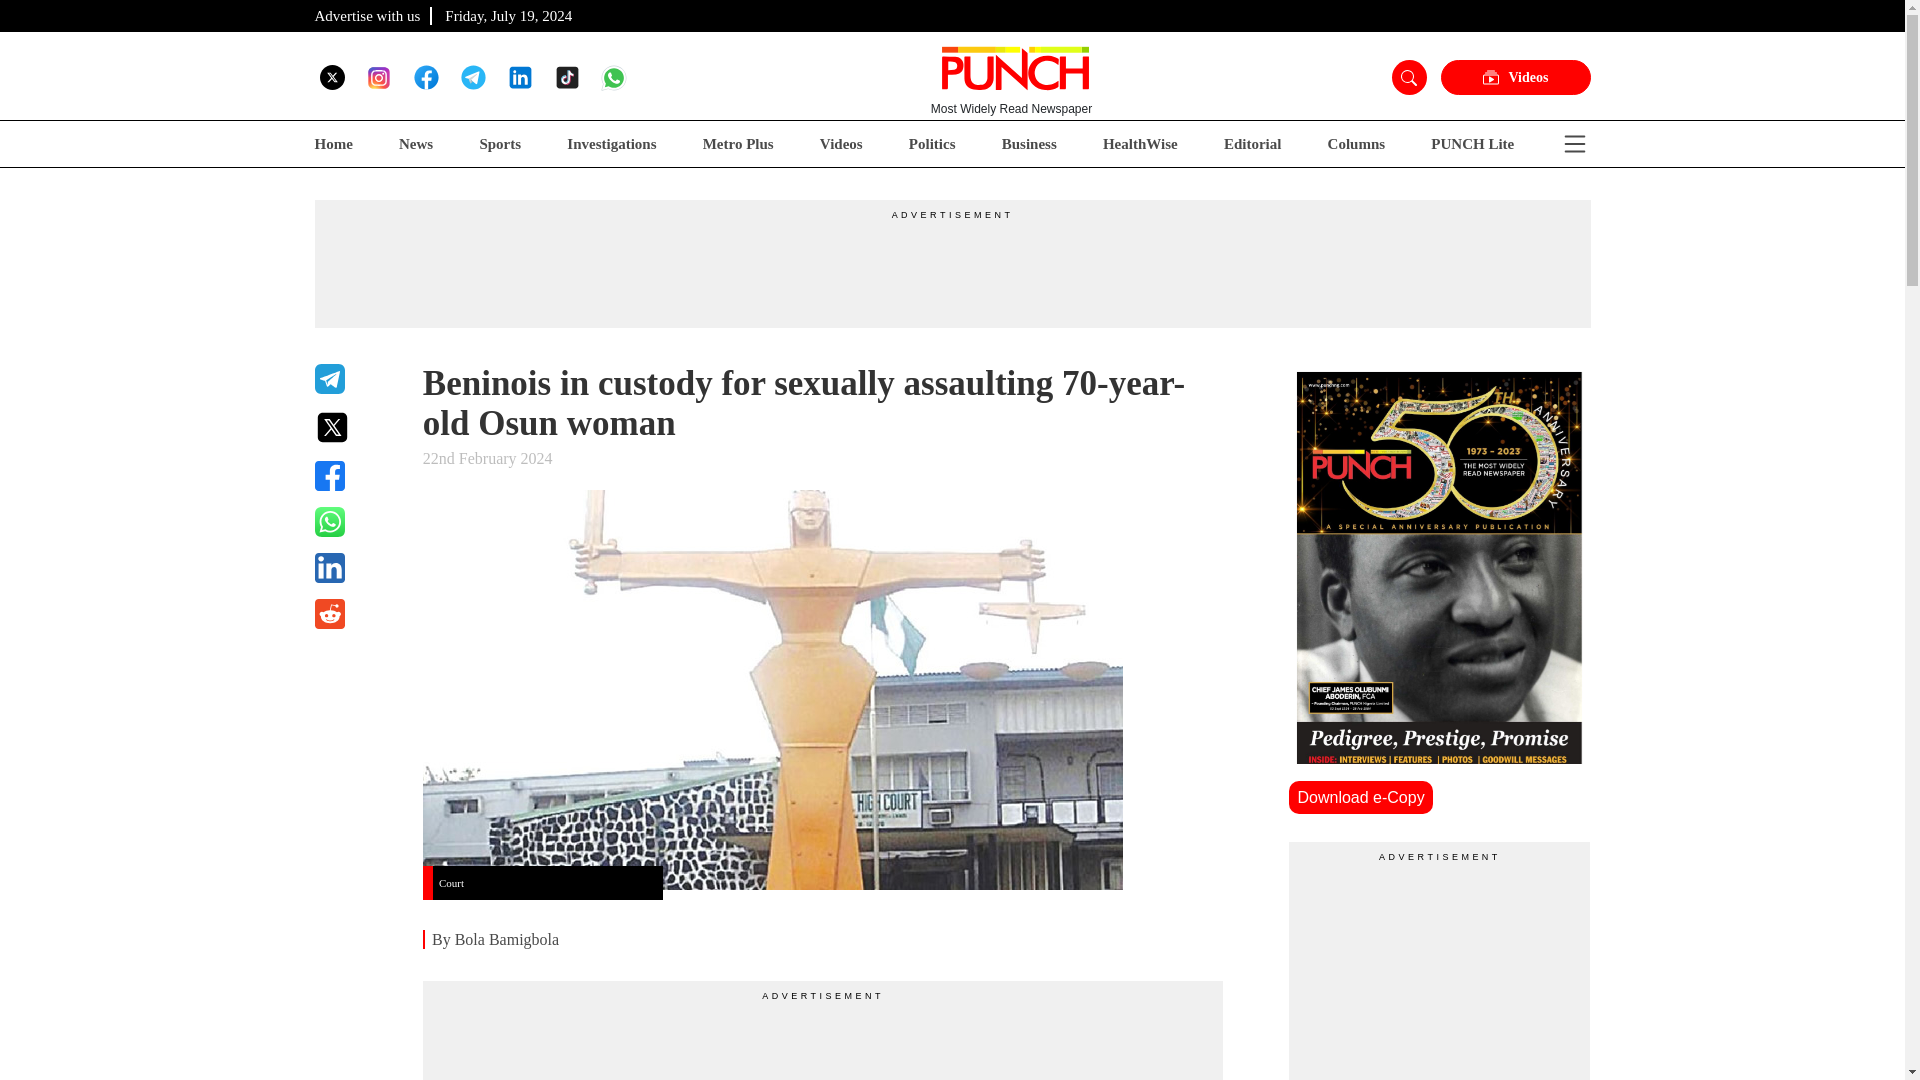 This screenshot has height=1080, width=1920. What do you see at coordinates (932, 144) in the screenshot?
I see `Politics` at bounding box center [932, 144].